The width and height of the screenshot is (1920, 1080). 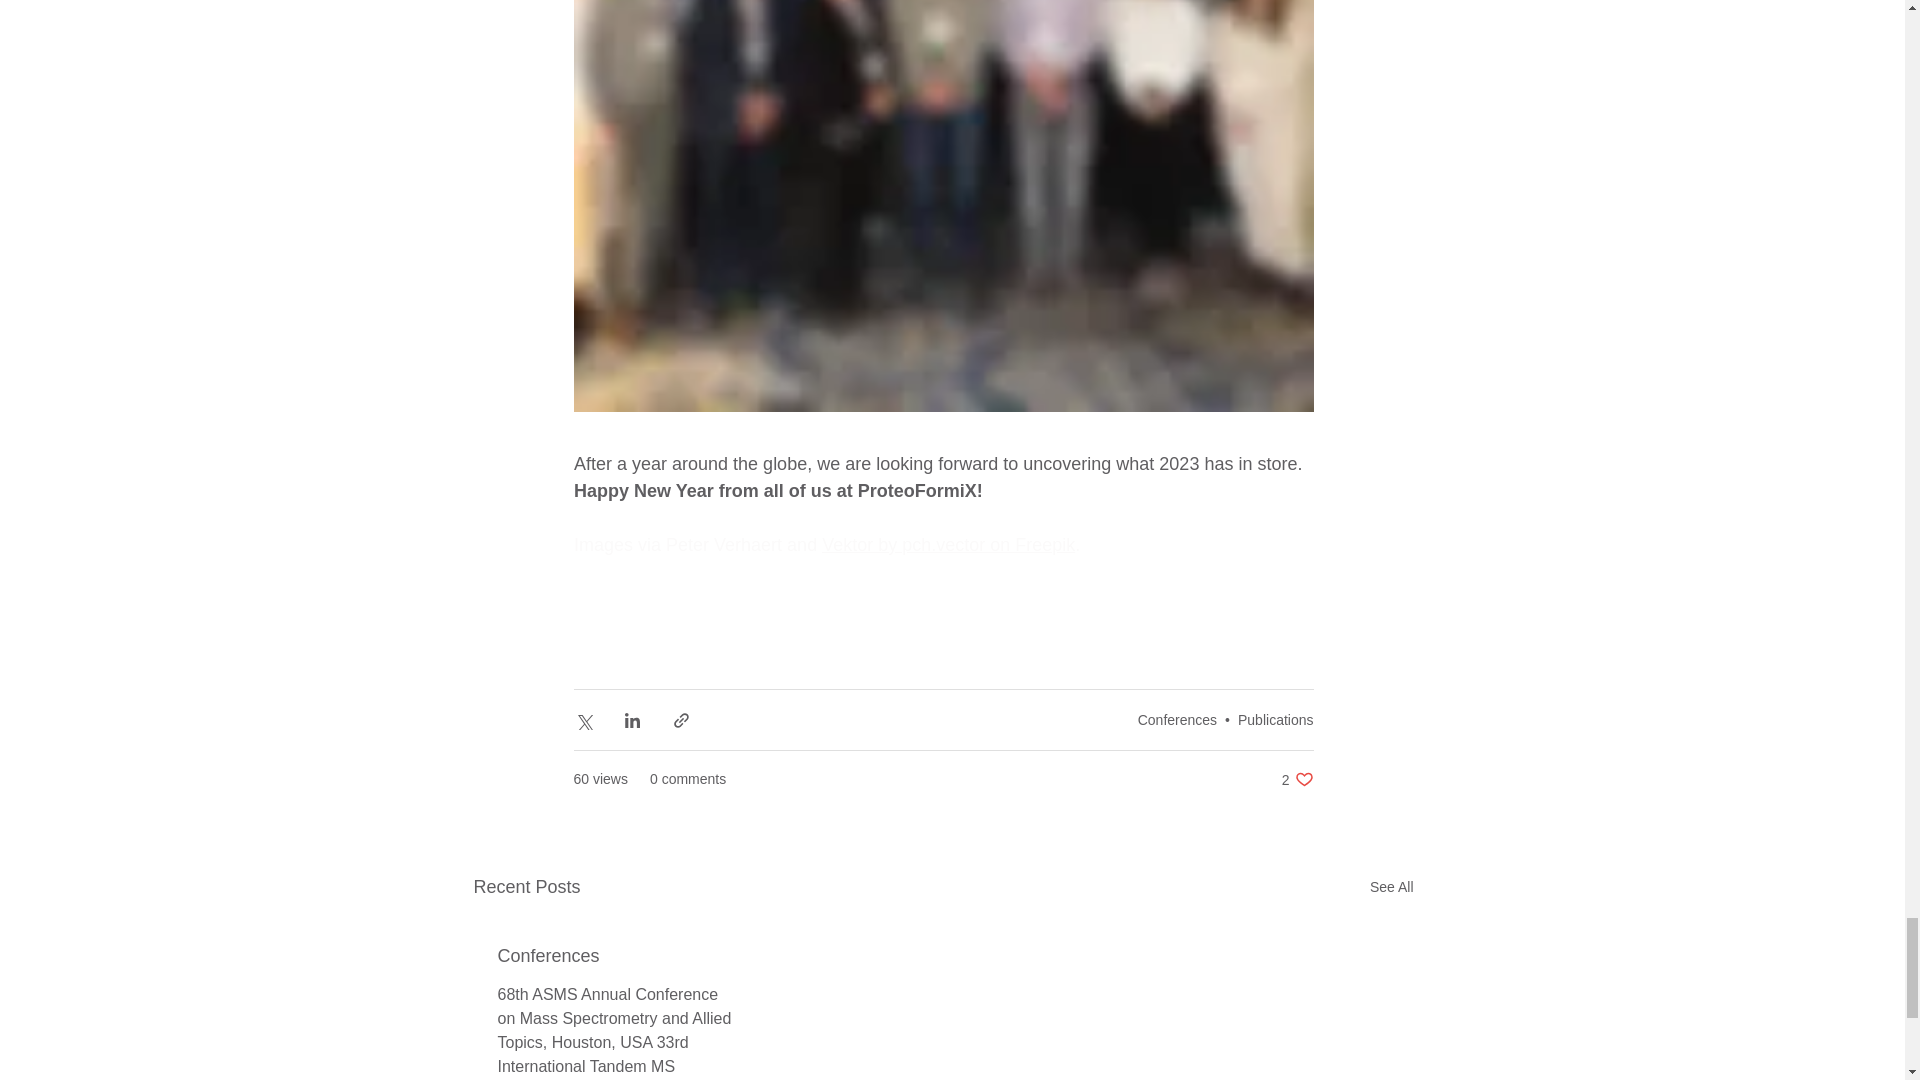 What do you see at coordinates (1178, 719) in the screenshot?
I see `Conferences` at bounding box center [1178, 719].